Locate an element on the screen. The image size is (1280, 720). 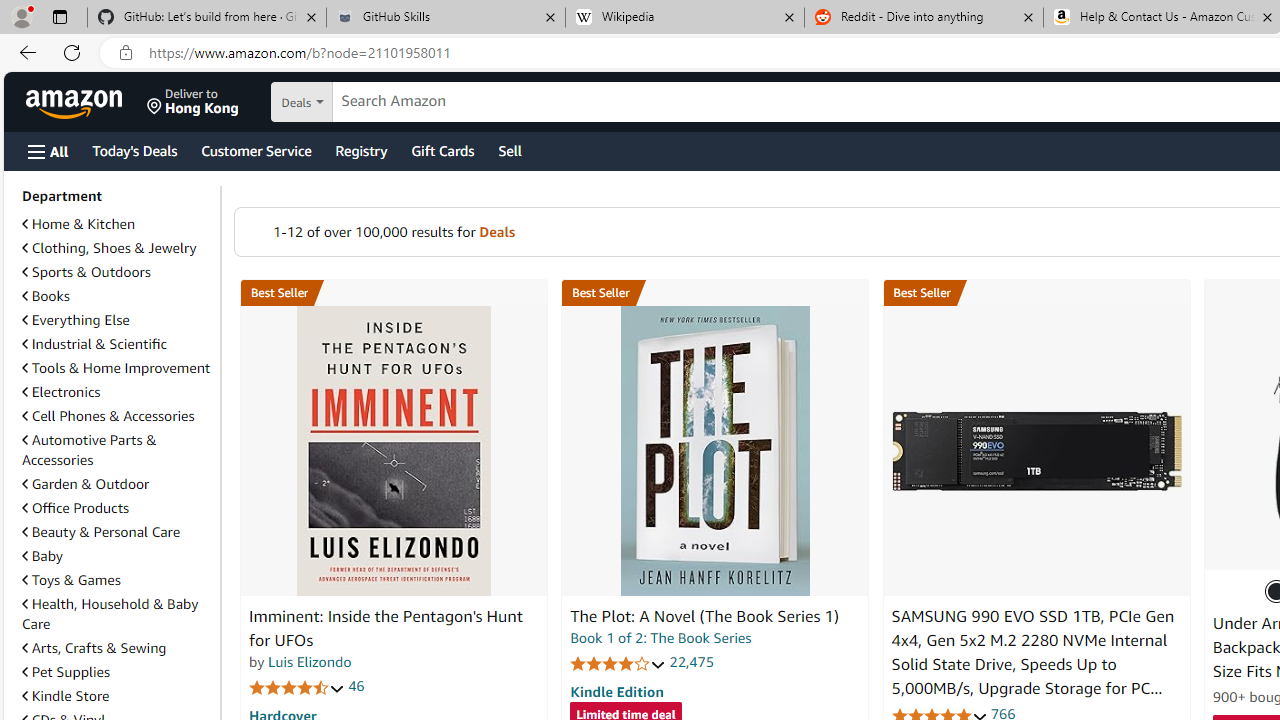
Reddit - Dive into anything is located at coordinates (924, 18).